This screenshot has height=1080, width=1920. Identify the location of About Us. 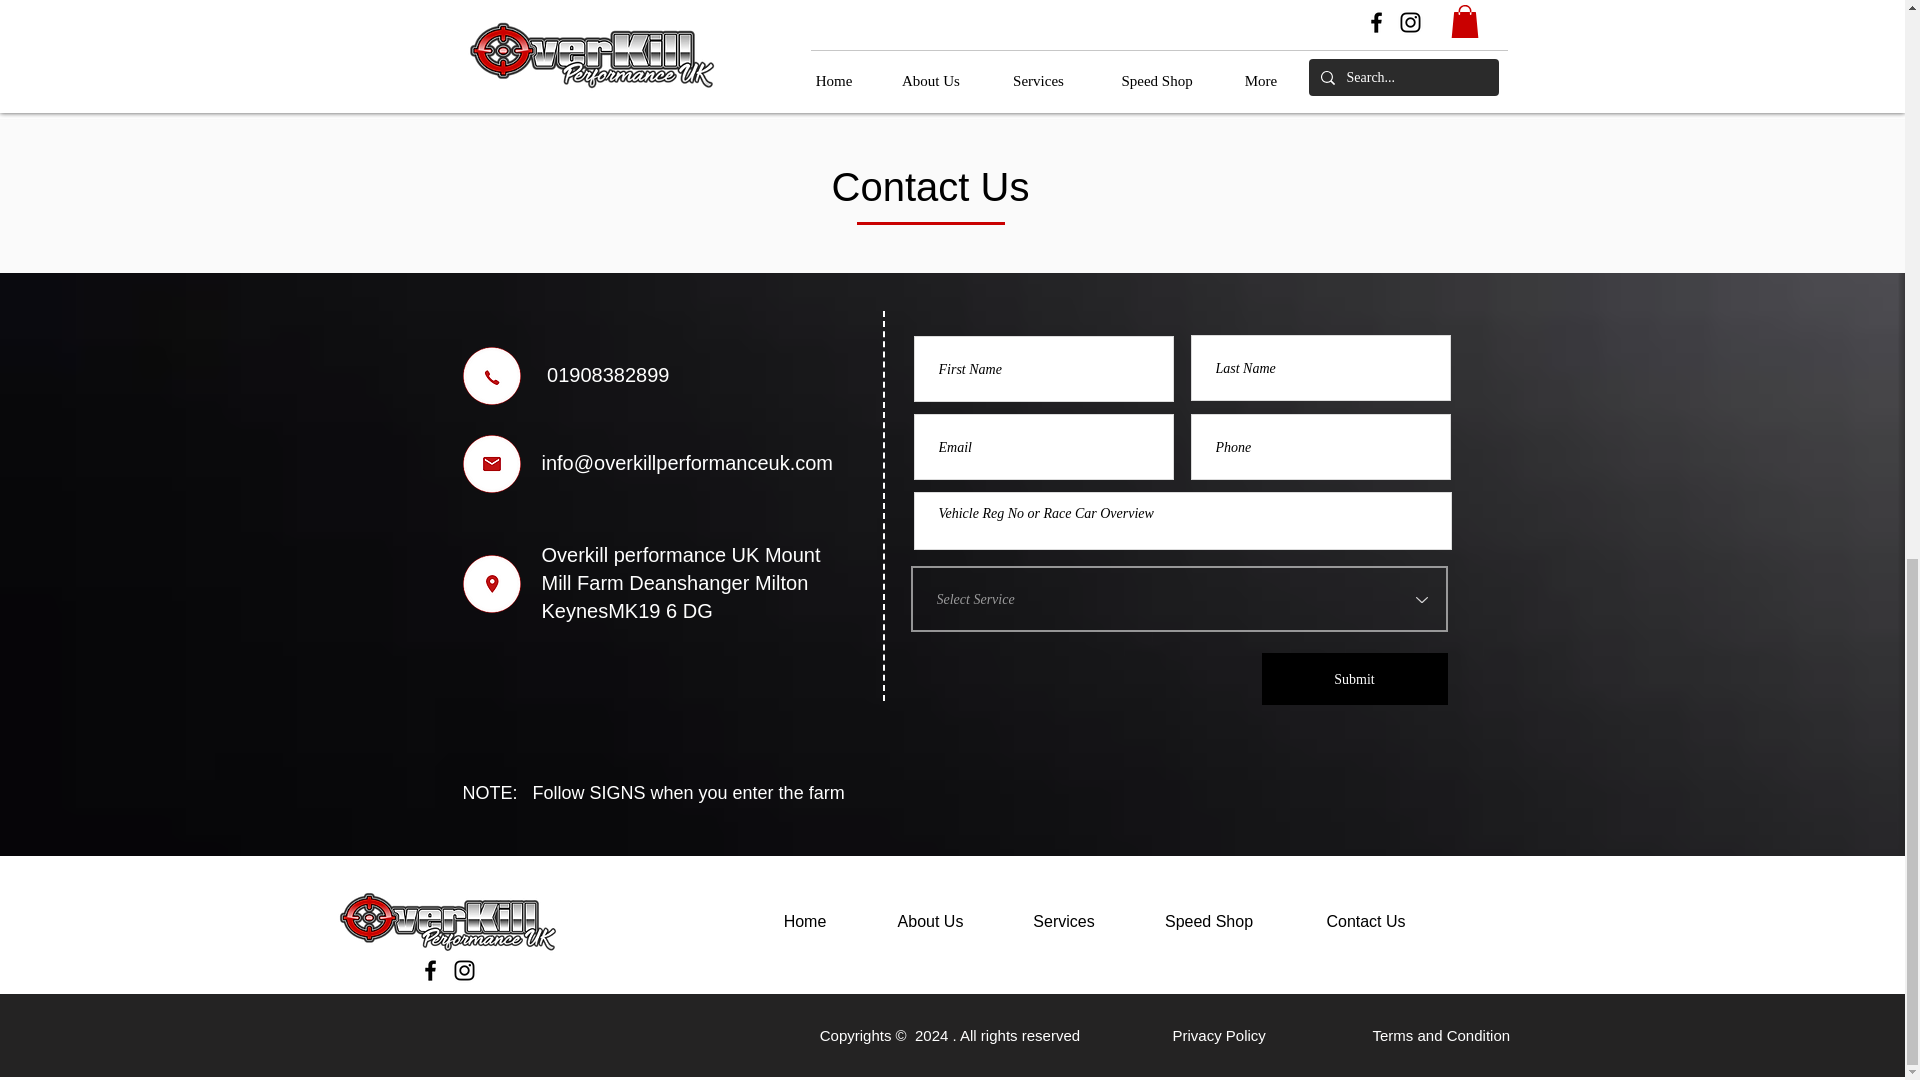
(931, 922).